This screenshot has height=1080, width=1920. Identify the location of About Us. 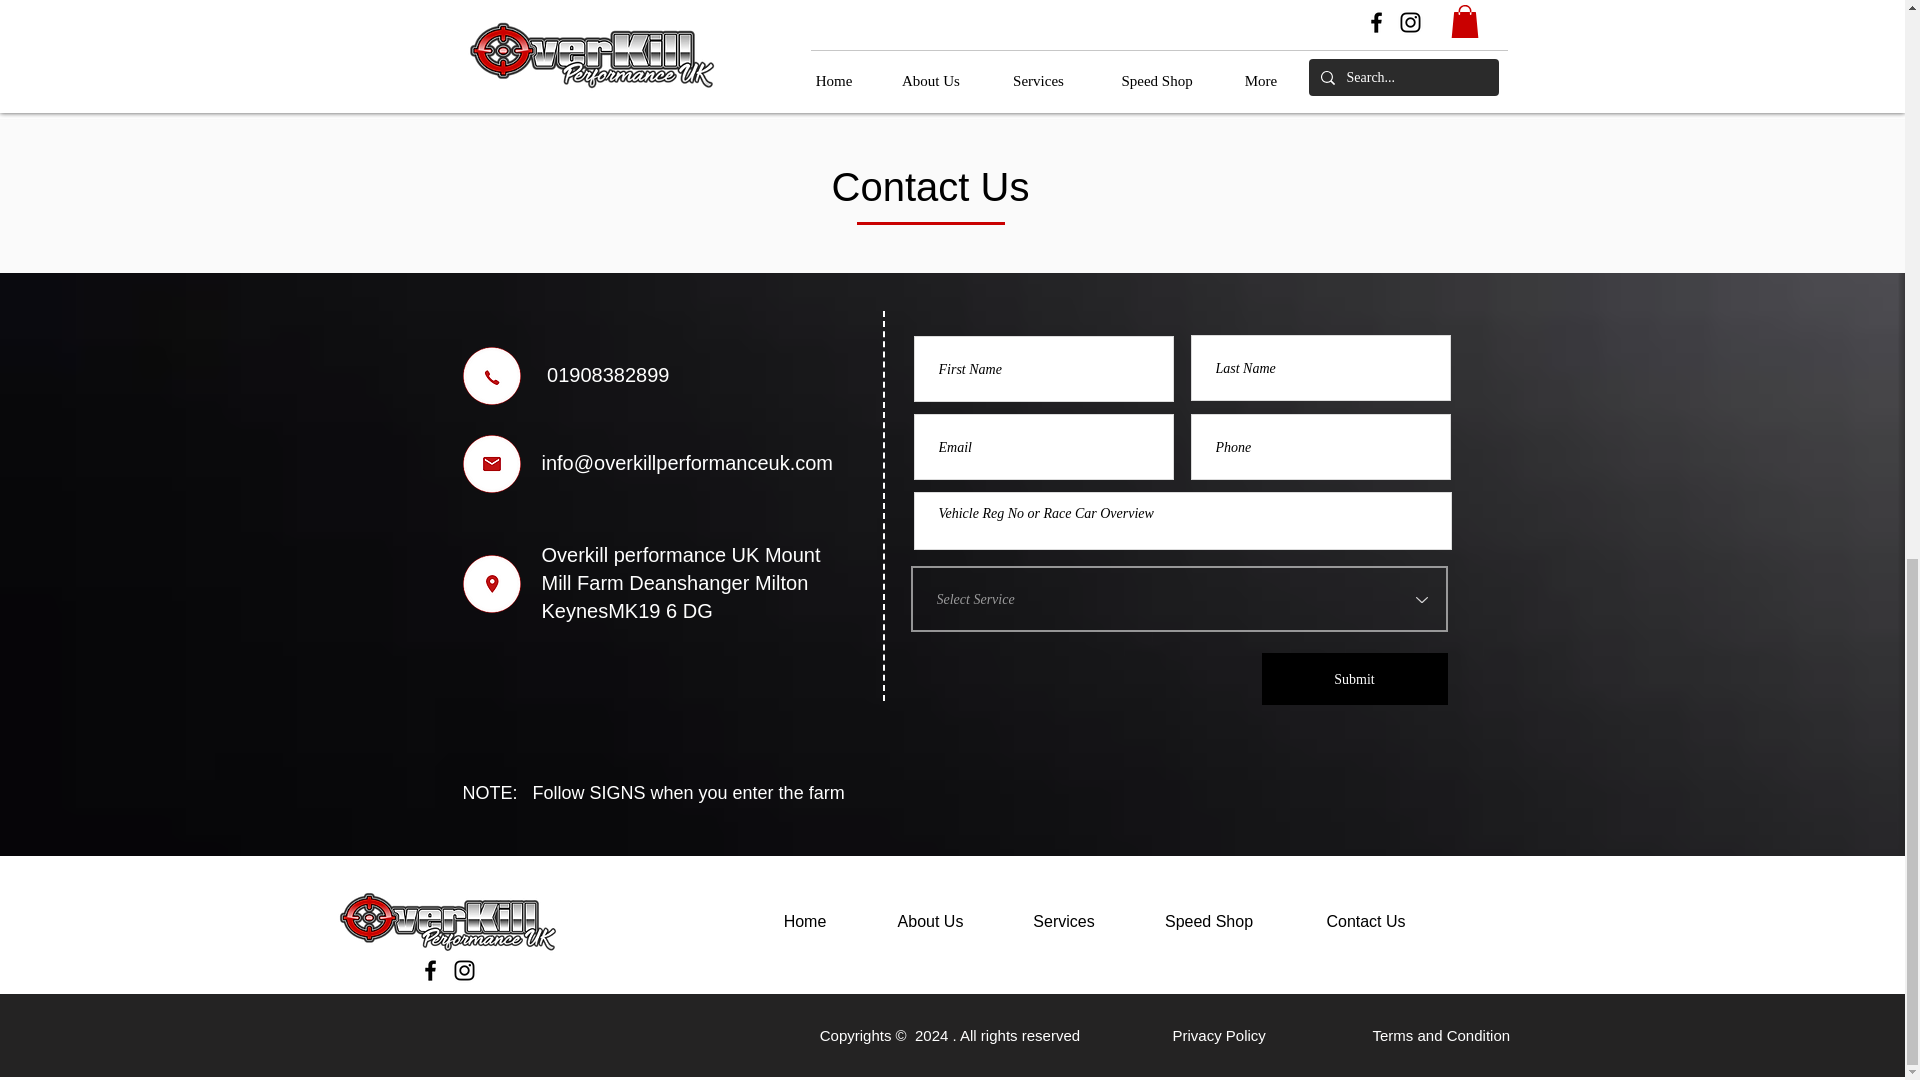
(931, 922).